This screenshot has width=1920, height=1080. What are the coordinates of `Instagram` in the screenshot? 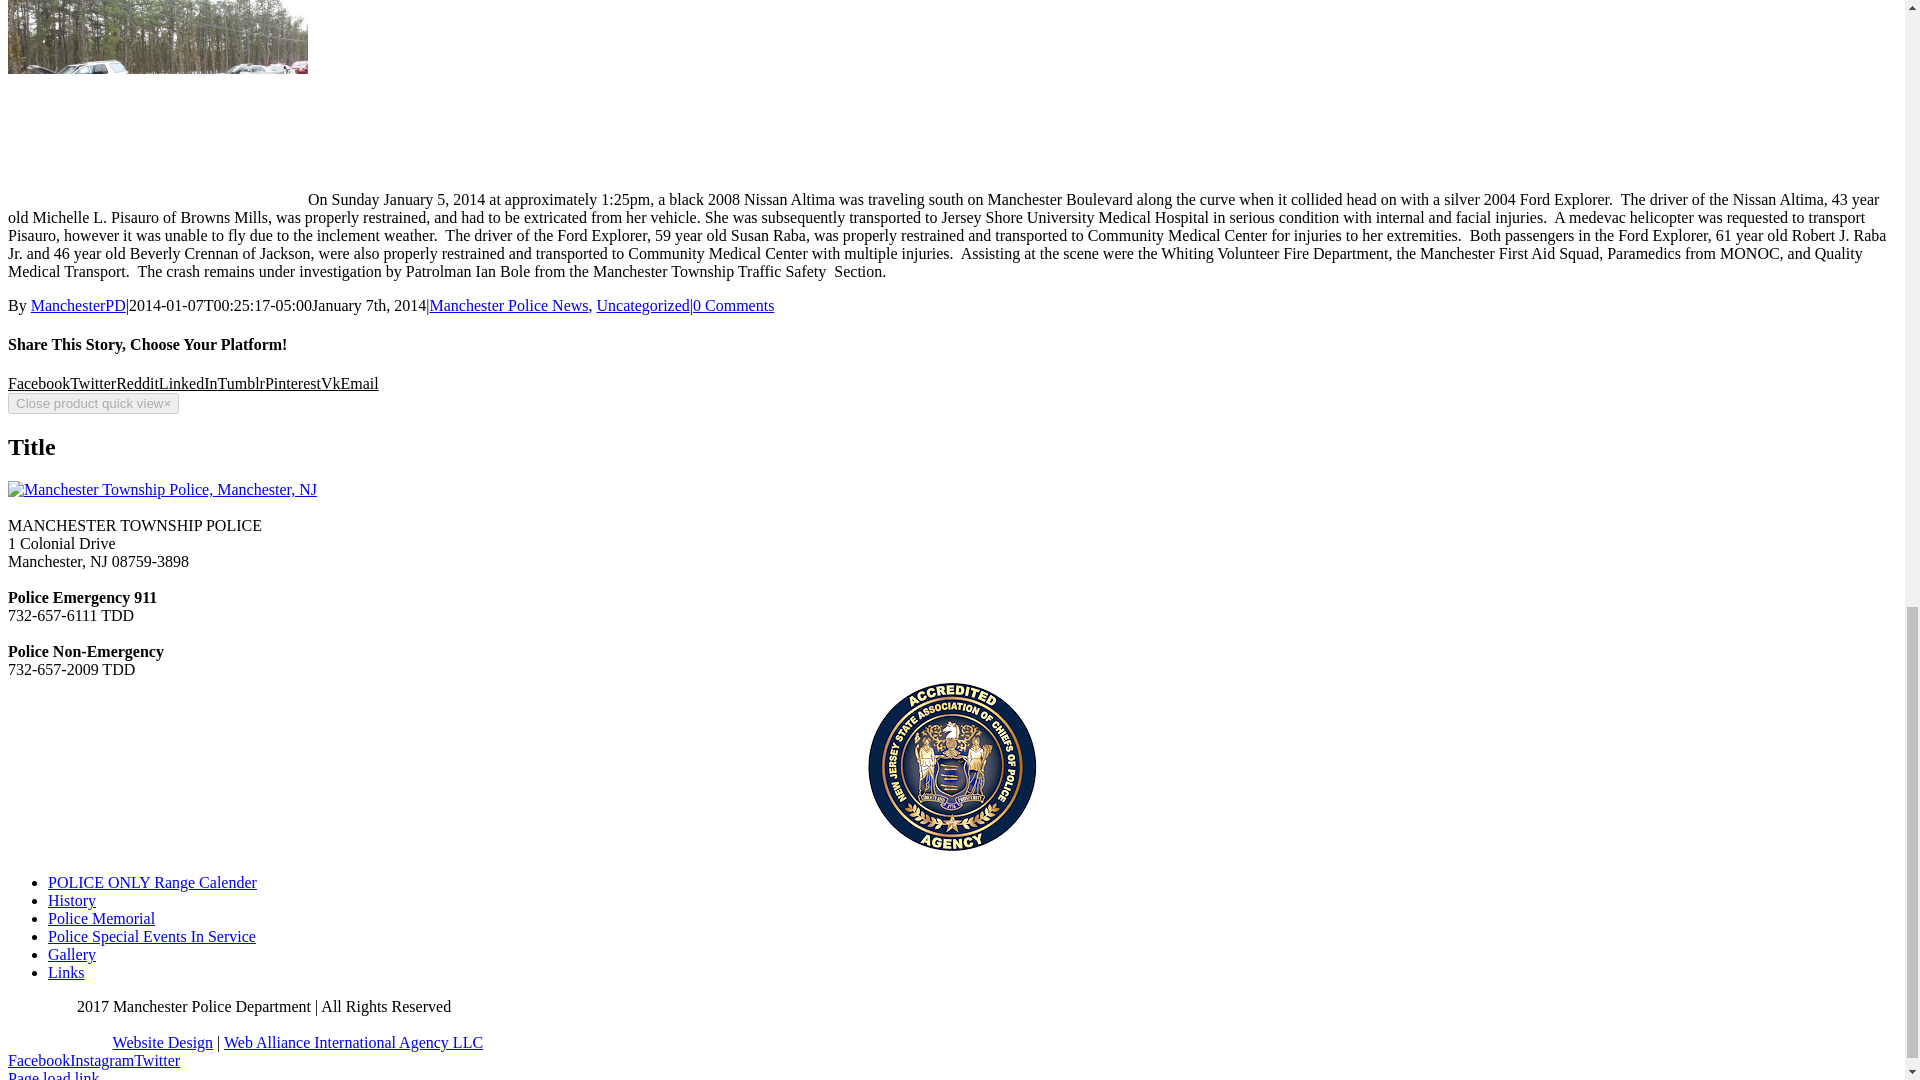 It's located at (102, 1060).